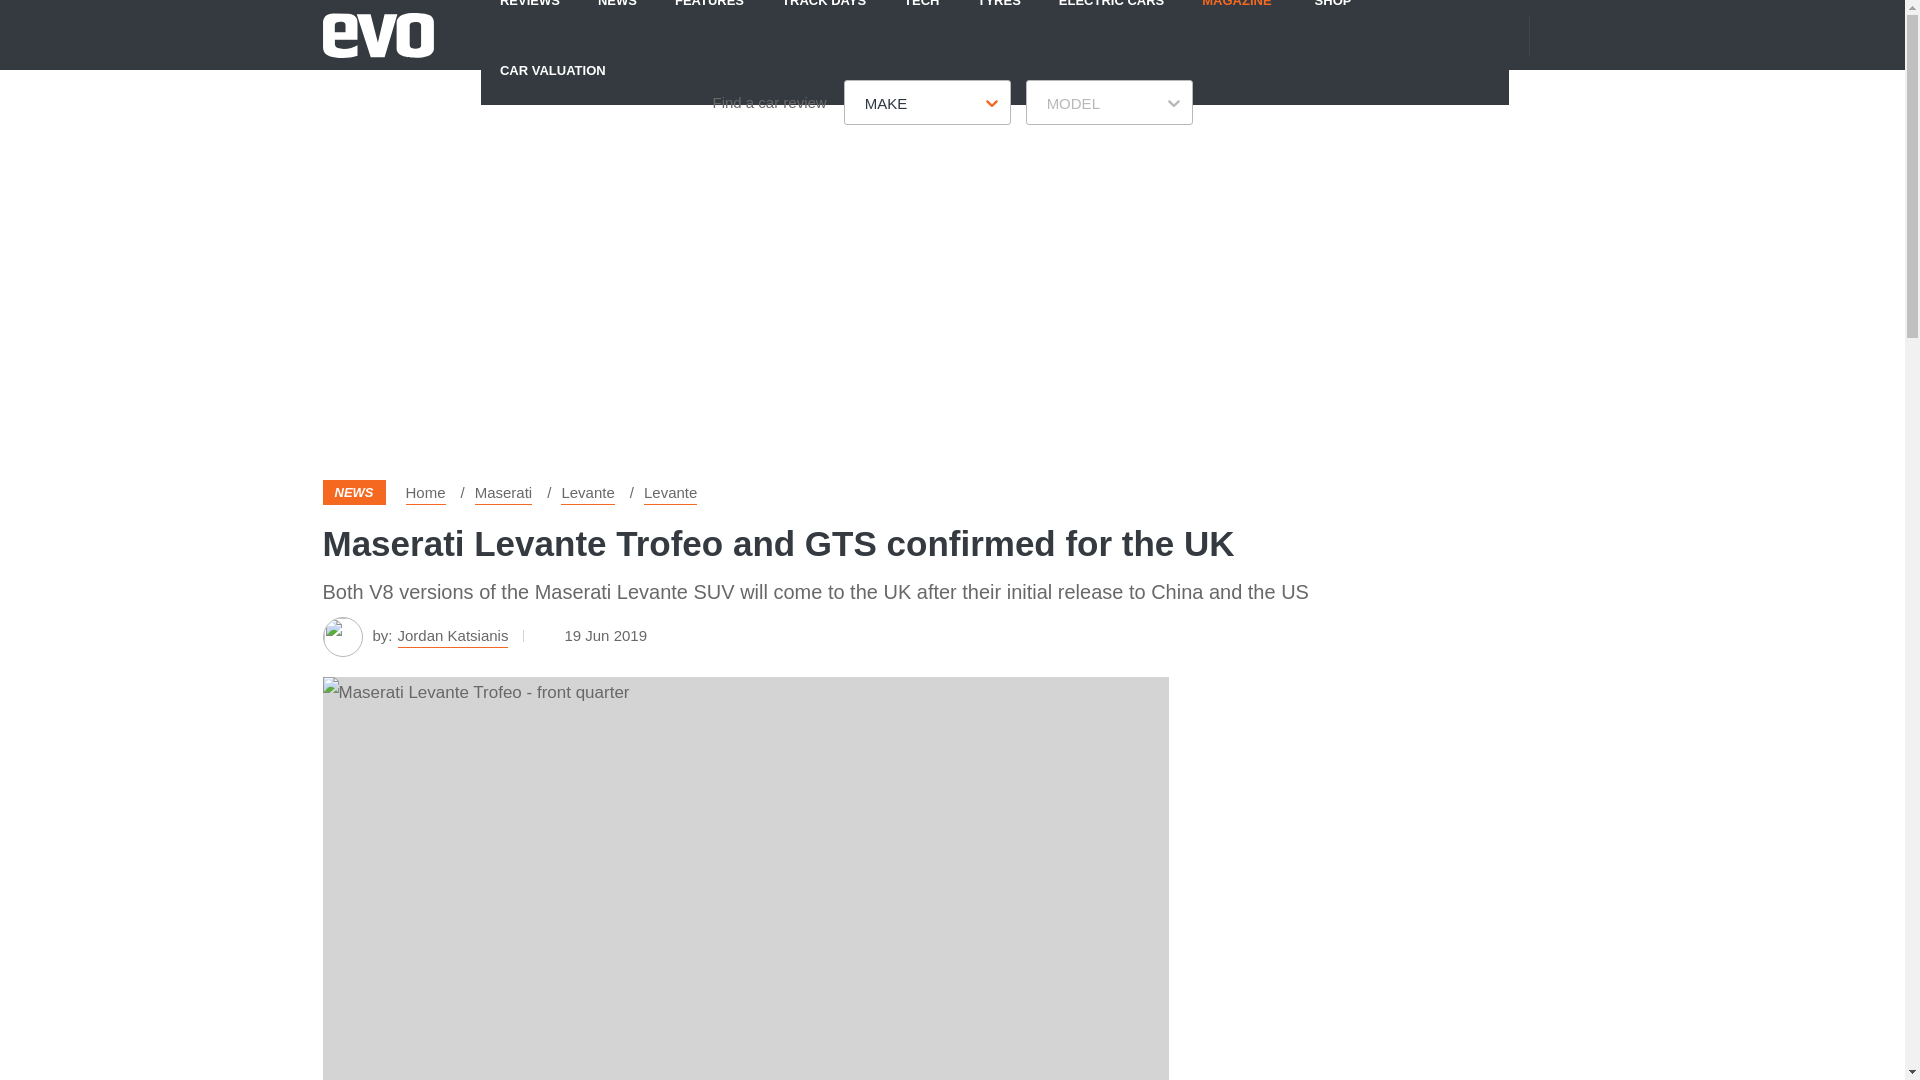 Image resolution: width=1920 pixels, height=1080 pixels. I want to click on SHOP, so click(1333, 17).